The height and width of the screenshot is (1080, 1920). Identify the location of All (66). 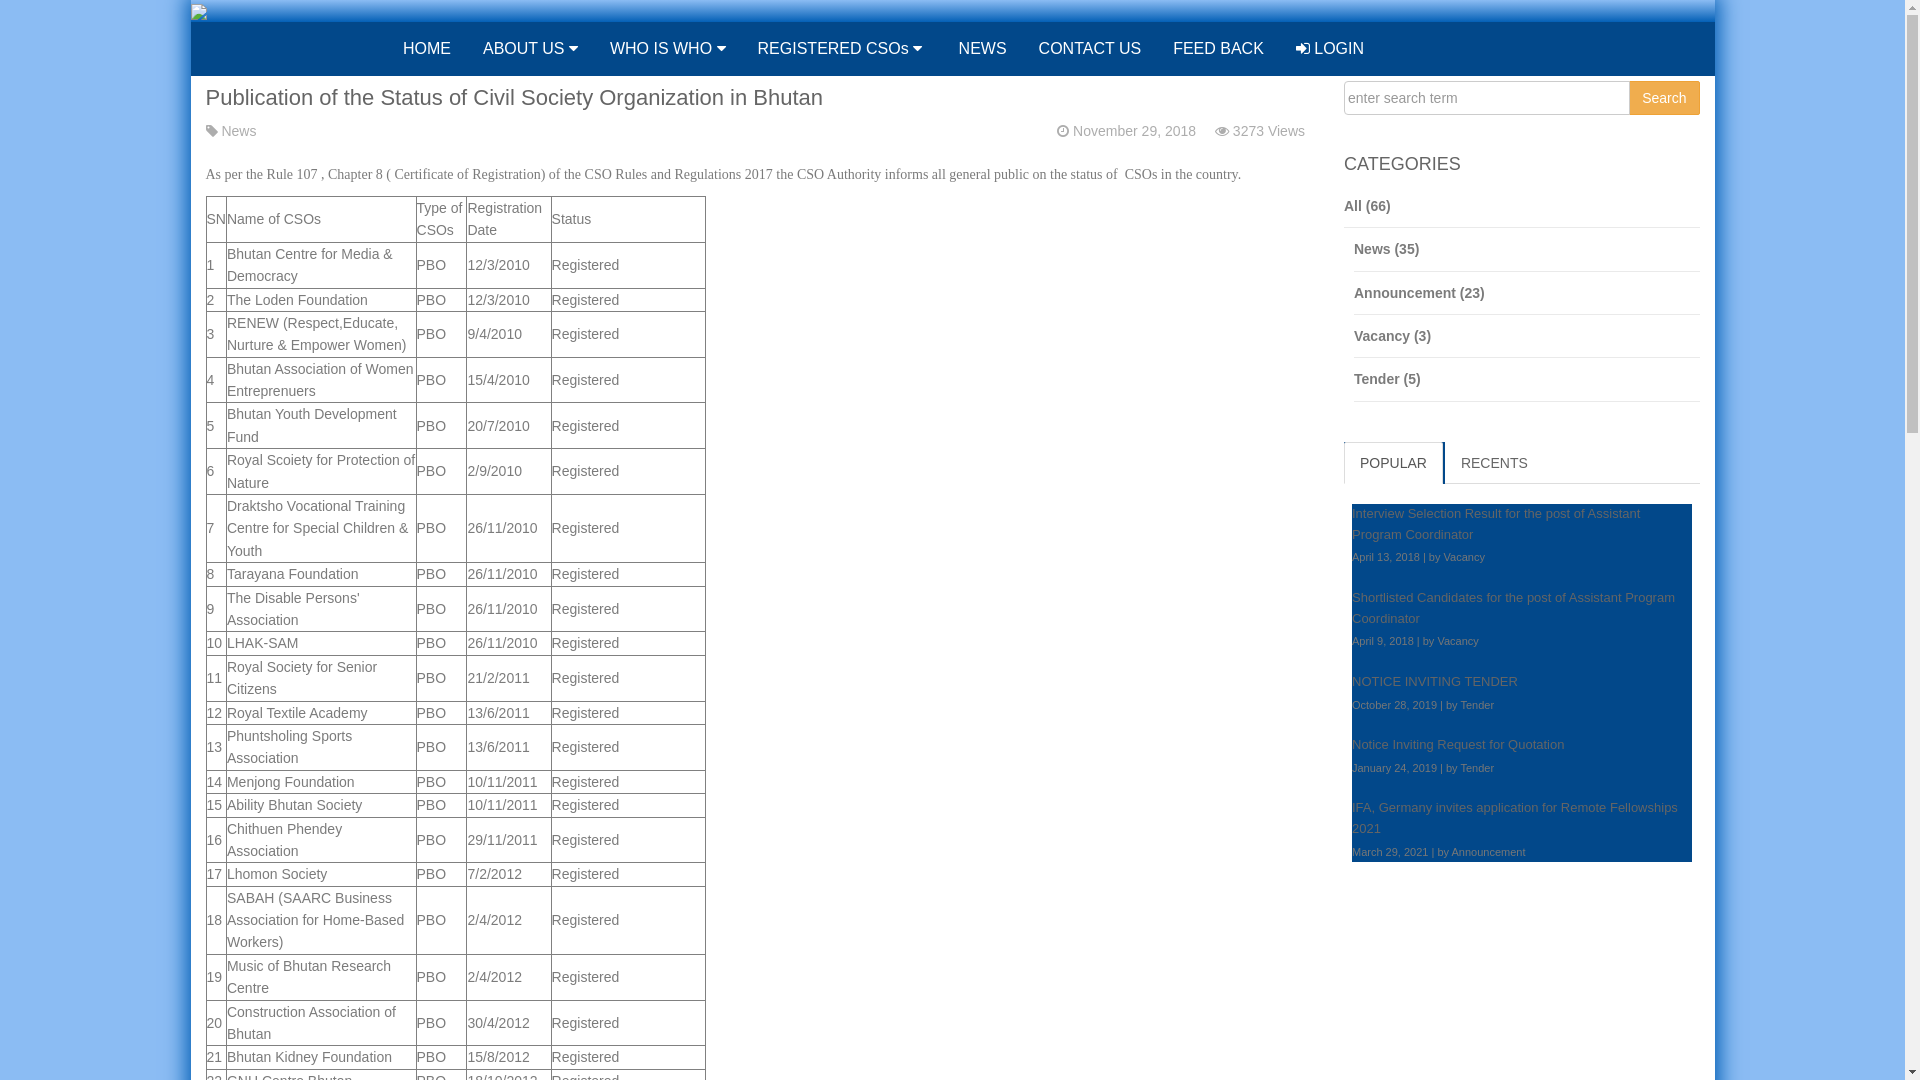
(1522, 206).